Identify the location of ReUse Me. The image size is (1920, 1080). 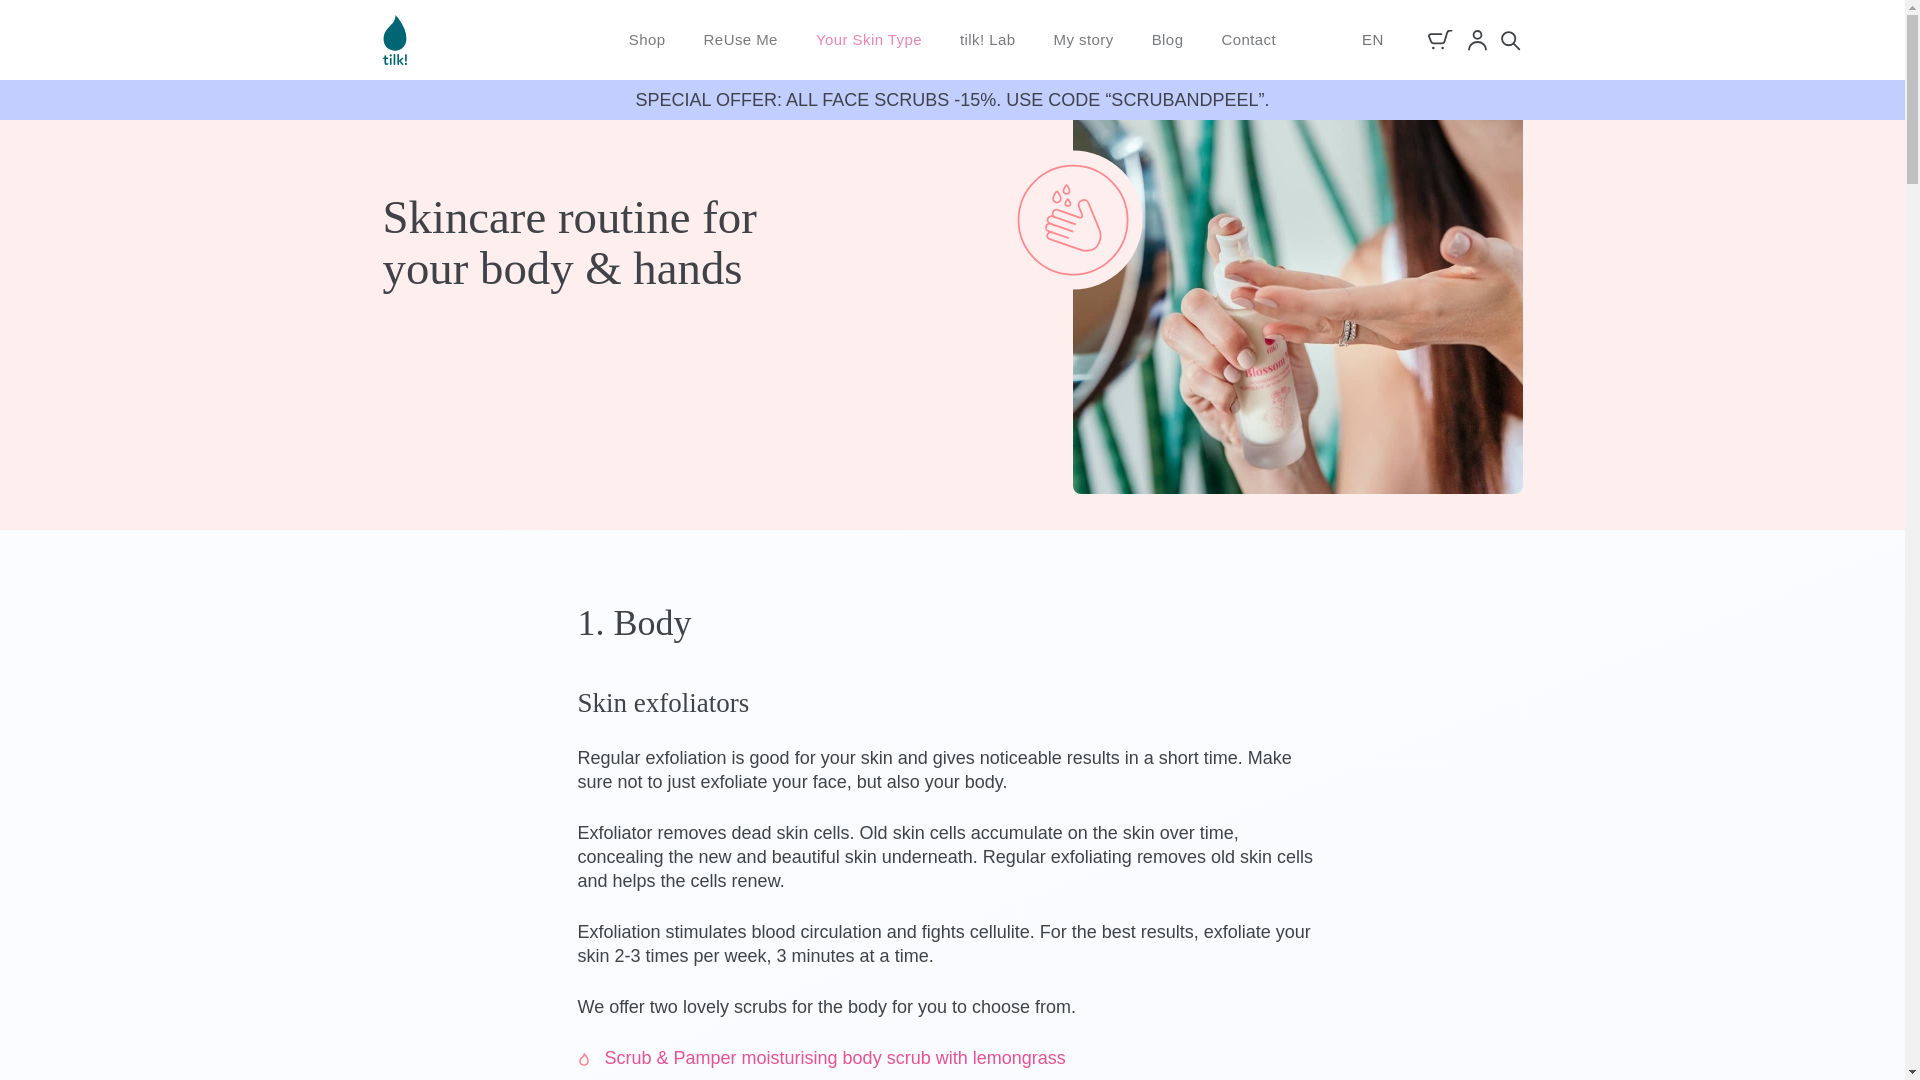
(740, 40).